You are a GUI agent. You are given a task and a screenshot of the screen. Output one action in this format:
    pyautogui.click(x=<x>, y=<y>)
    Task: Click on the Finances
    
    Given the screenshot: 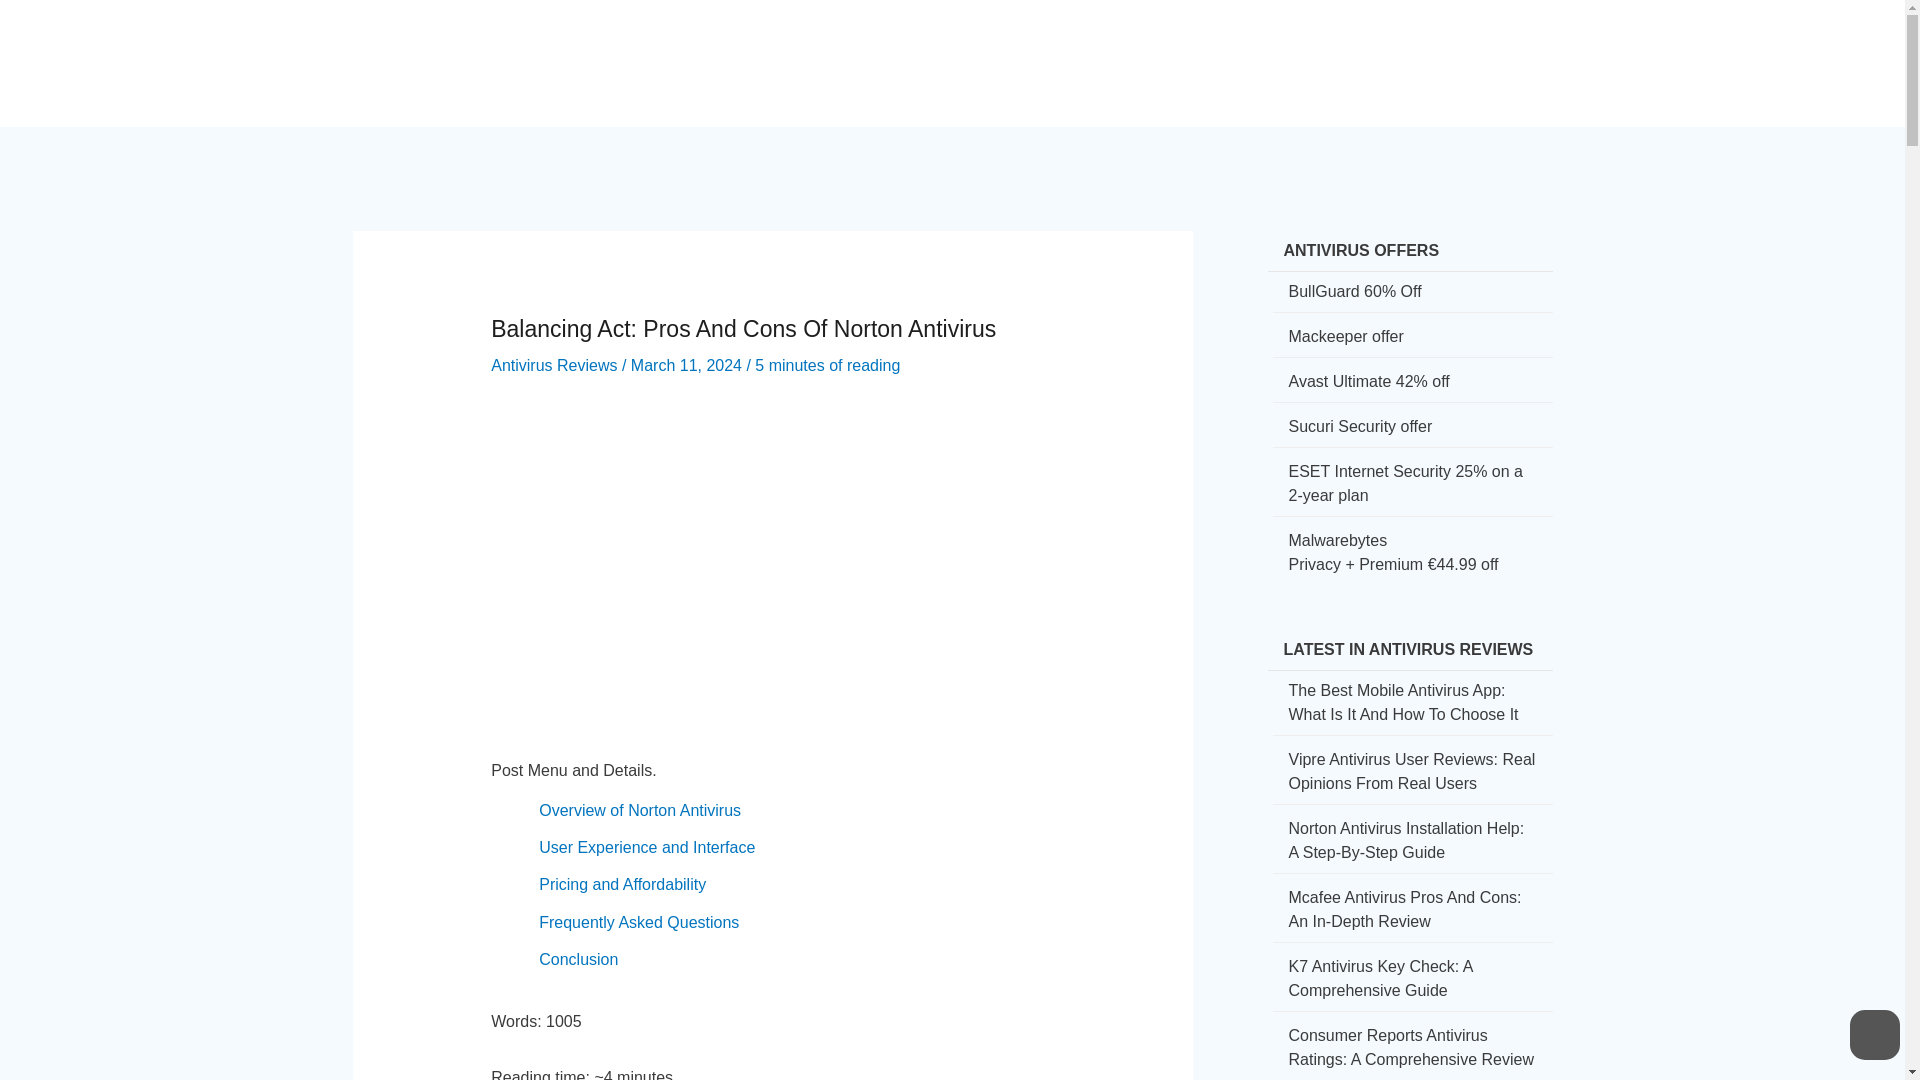 What is the action you would take?
    pyautogui.click(x=1225, y=46)
    